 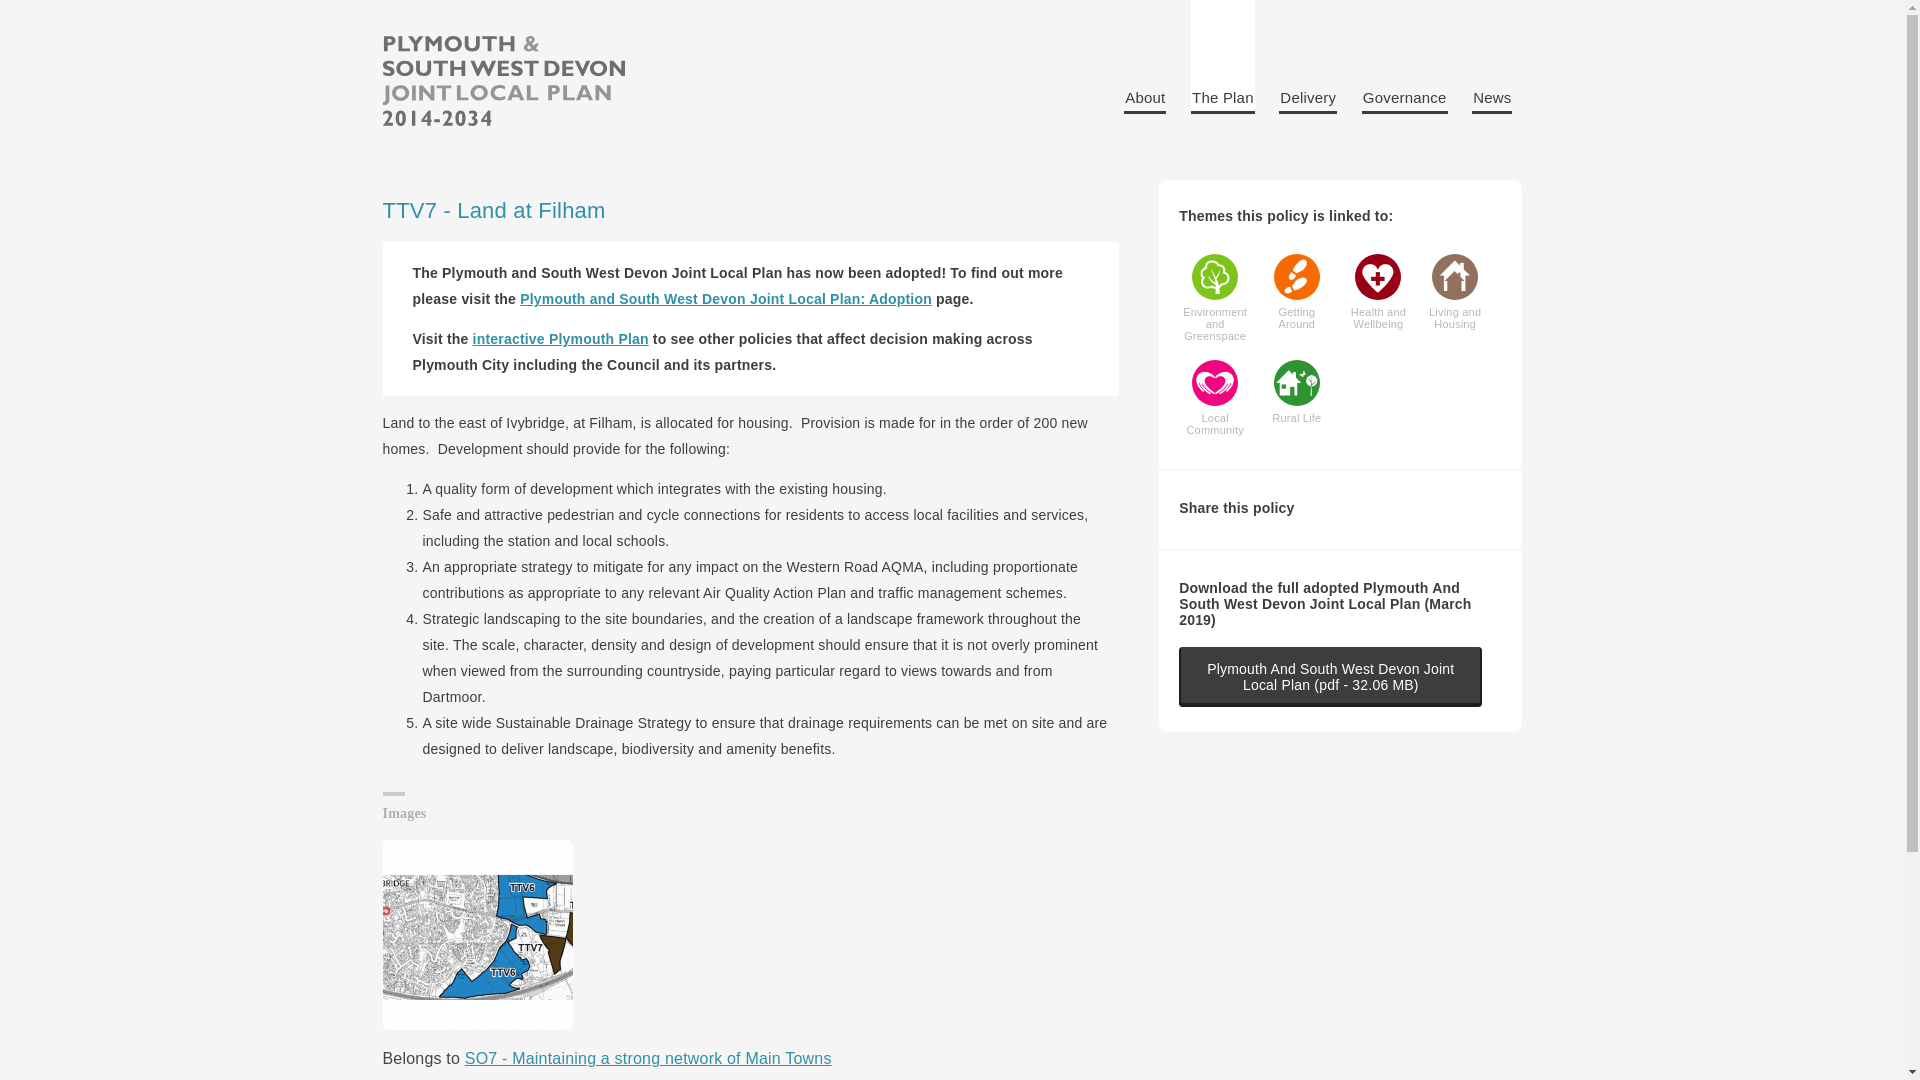 I want to click on Plymouth and South West Devon Joint Local Plan: Adoption, so click(x=726, y=298).